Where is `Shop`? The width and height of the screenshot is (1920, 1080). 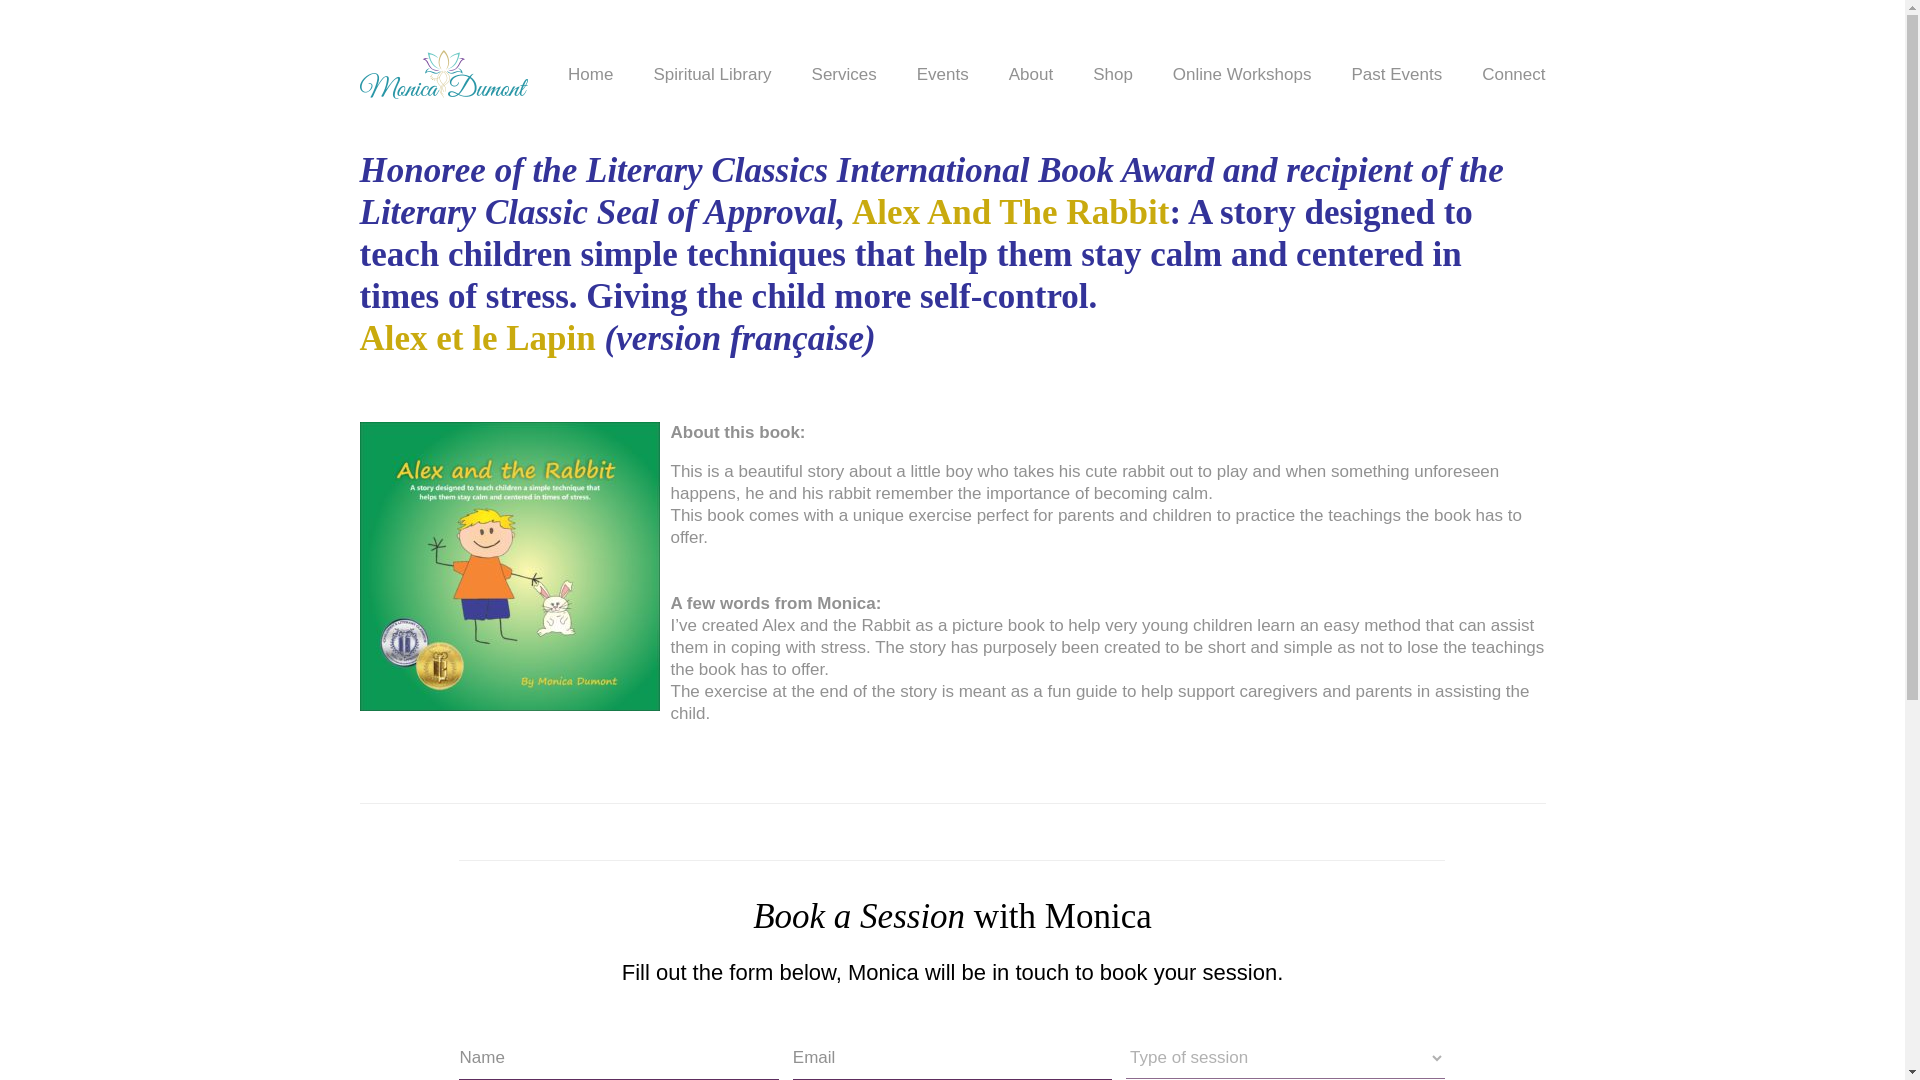
Shop is located at coordinates (1112, 74).